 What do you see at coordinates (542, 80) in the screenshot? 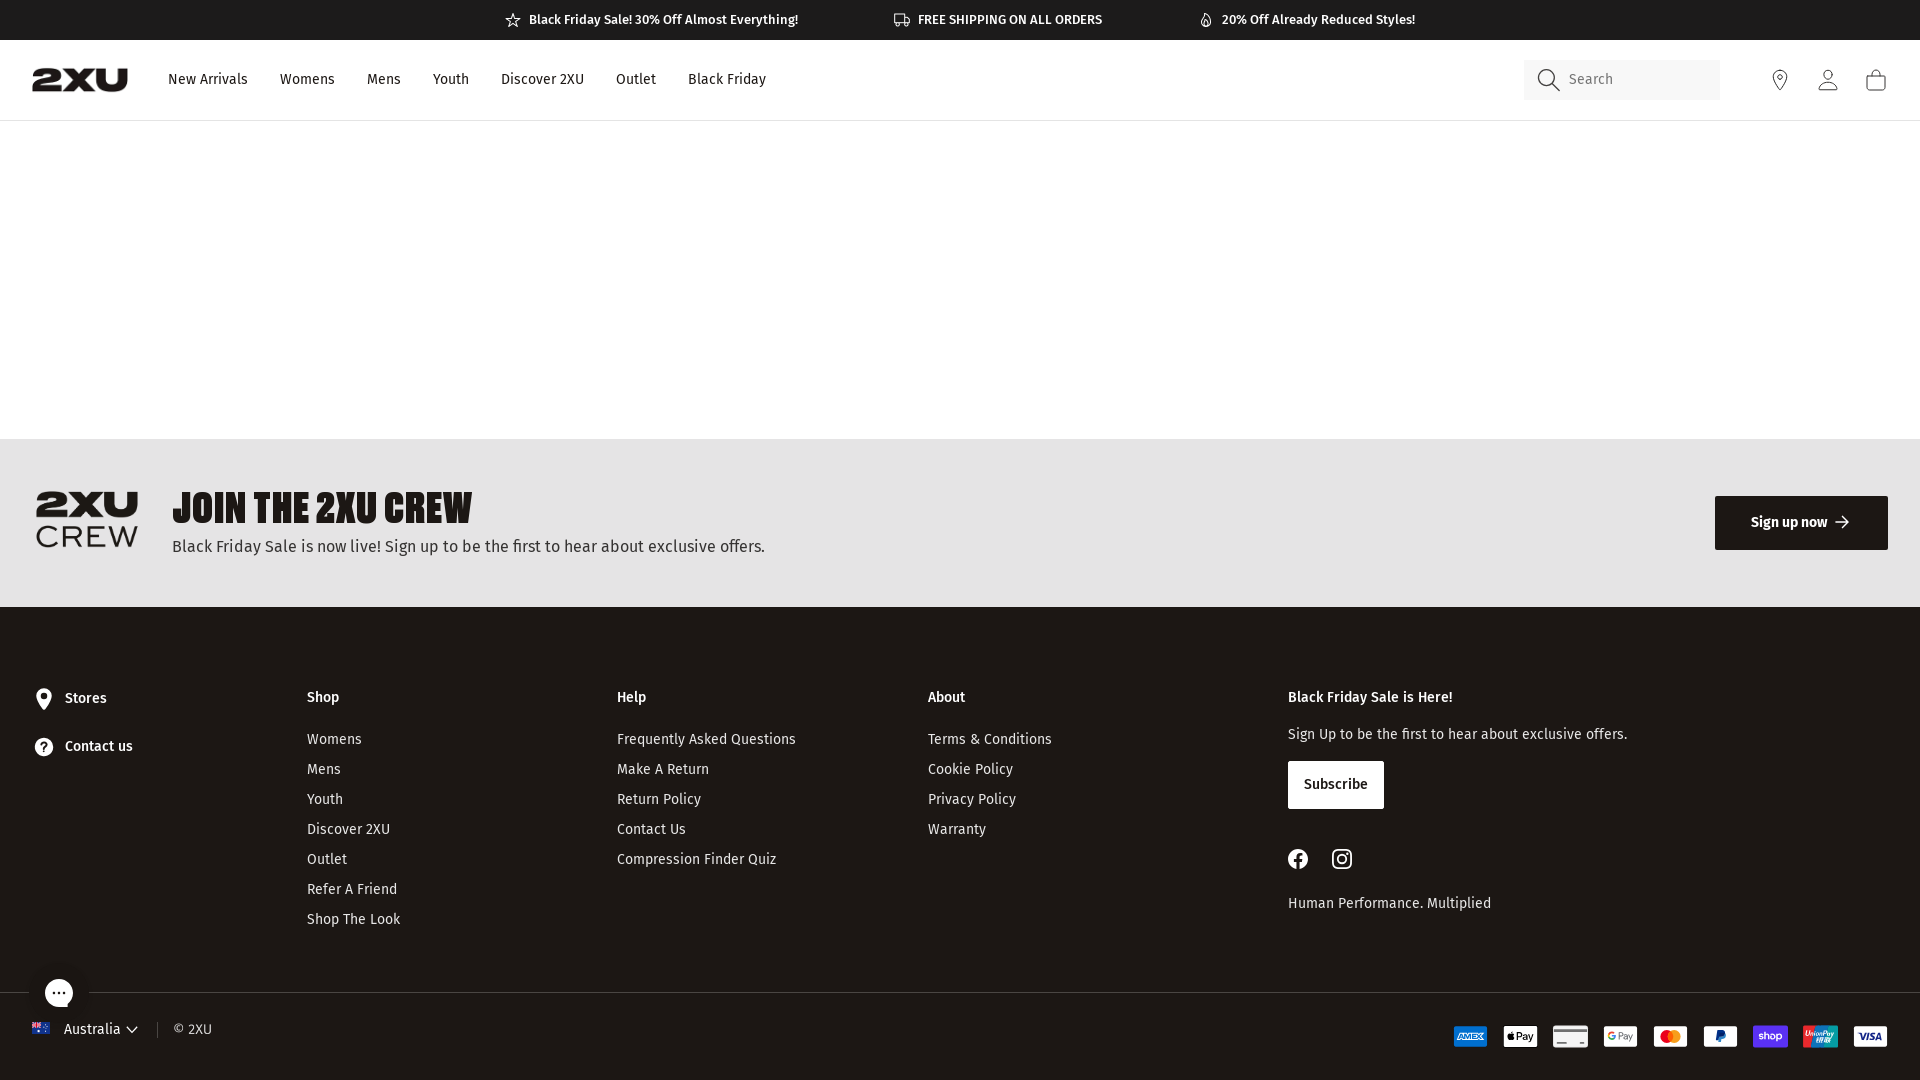
I see `Discover 2XU` at bounding box center [542, 80].